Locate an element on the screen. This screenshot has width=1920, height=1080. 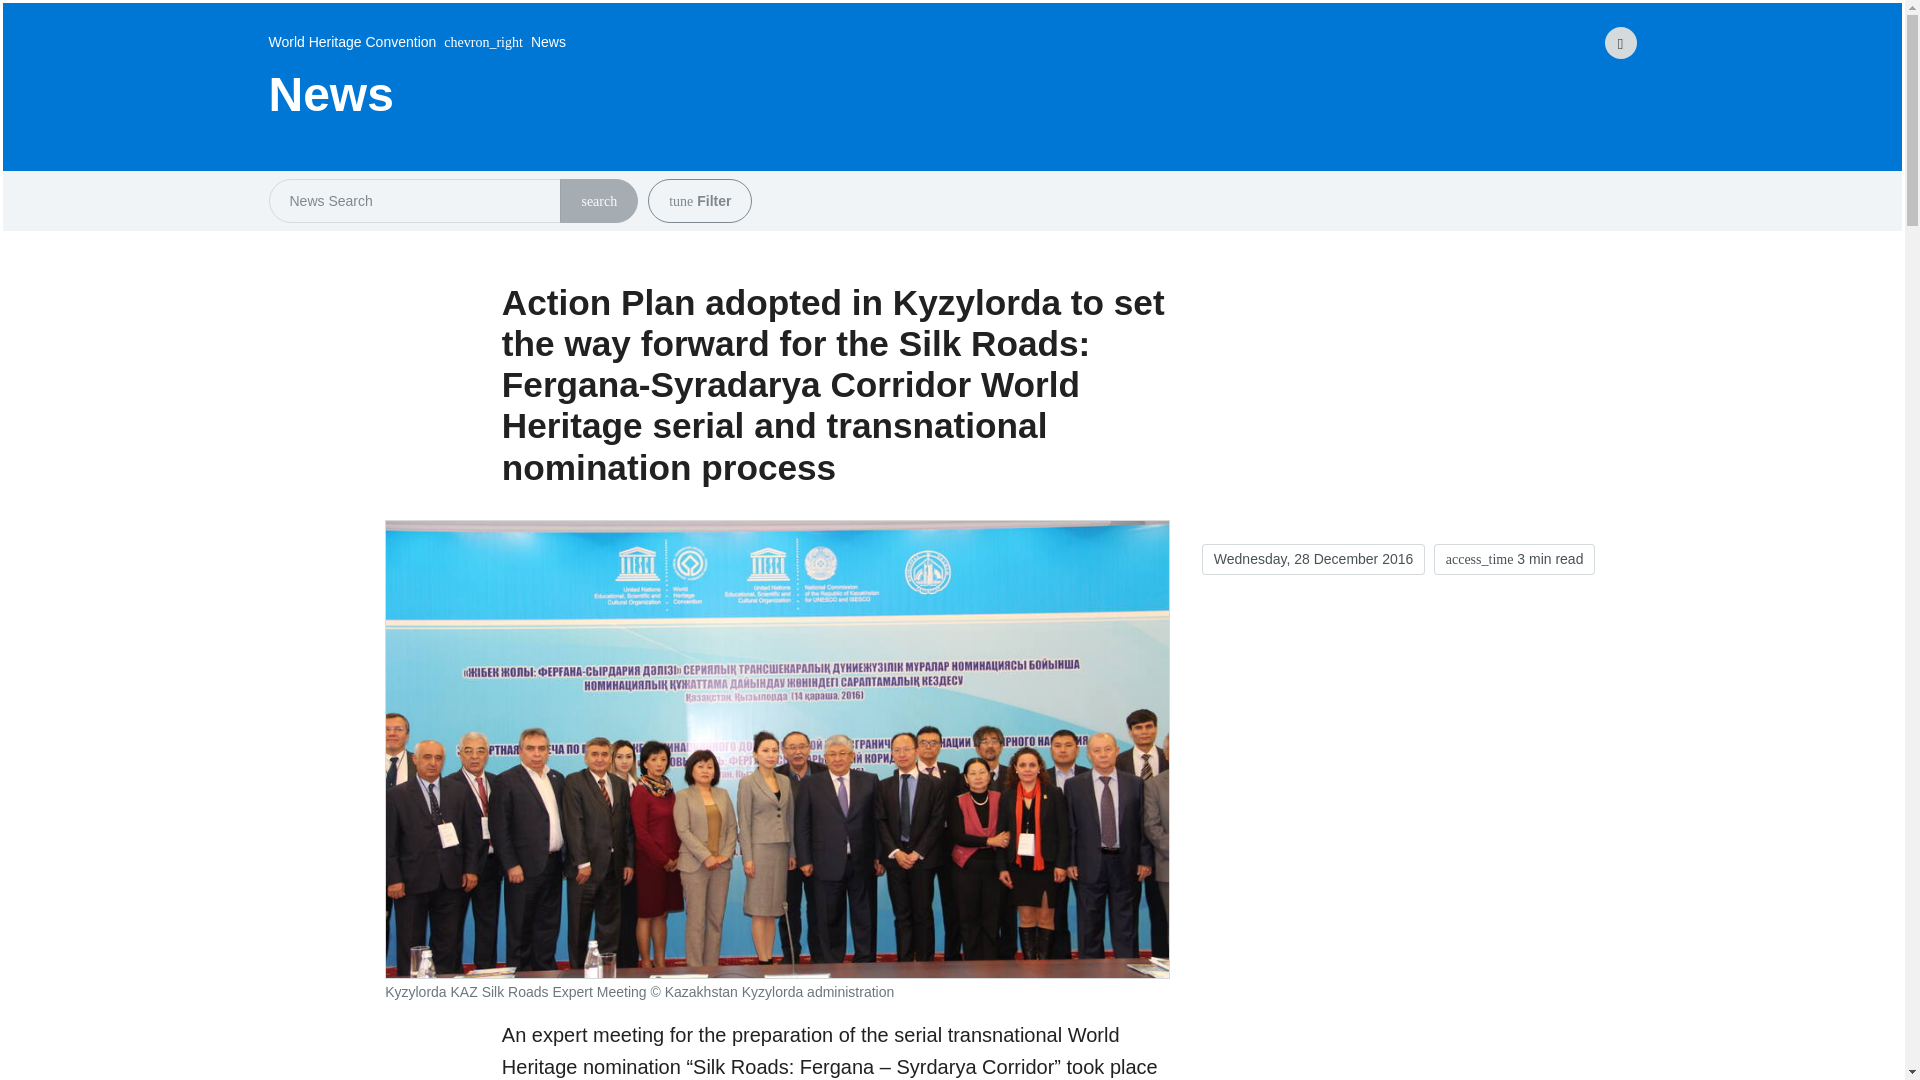
World Heritage Convention is located at coordinates (352, 42).